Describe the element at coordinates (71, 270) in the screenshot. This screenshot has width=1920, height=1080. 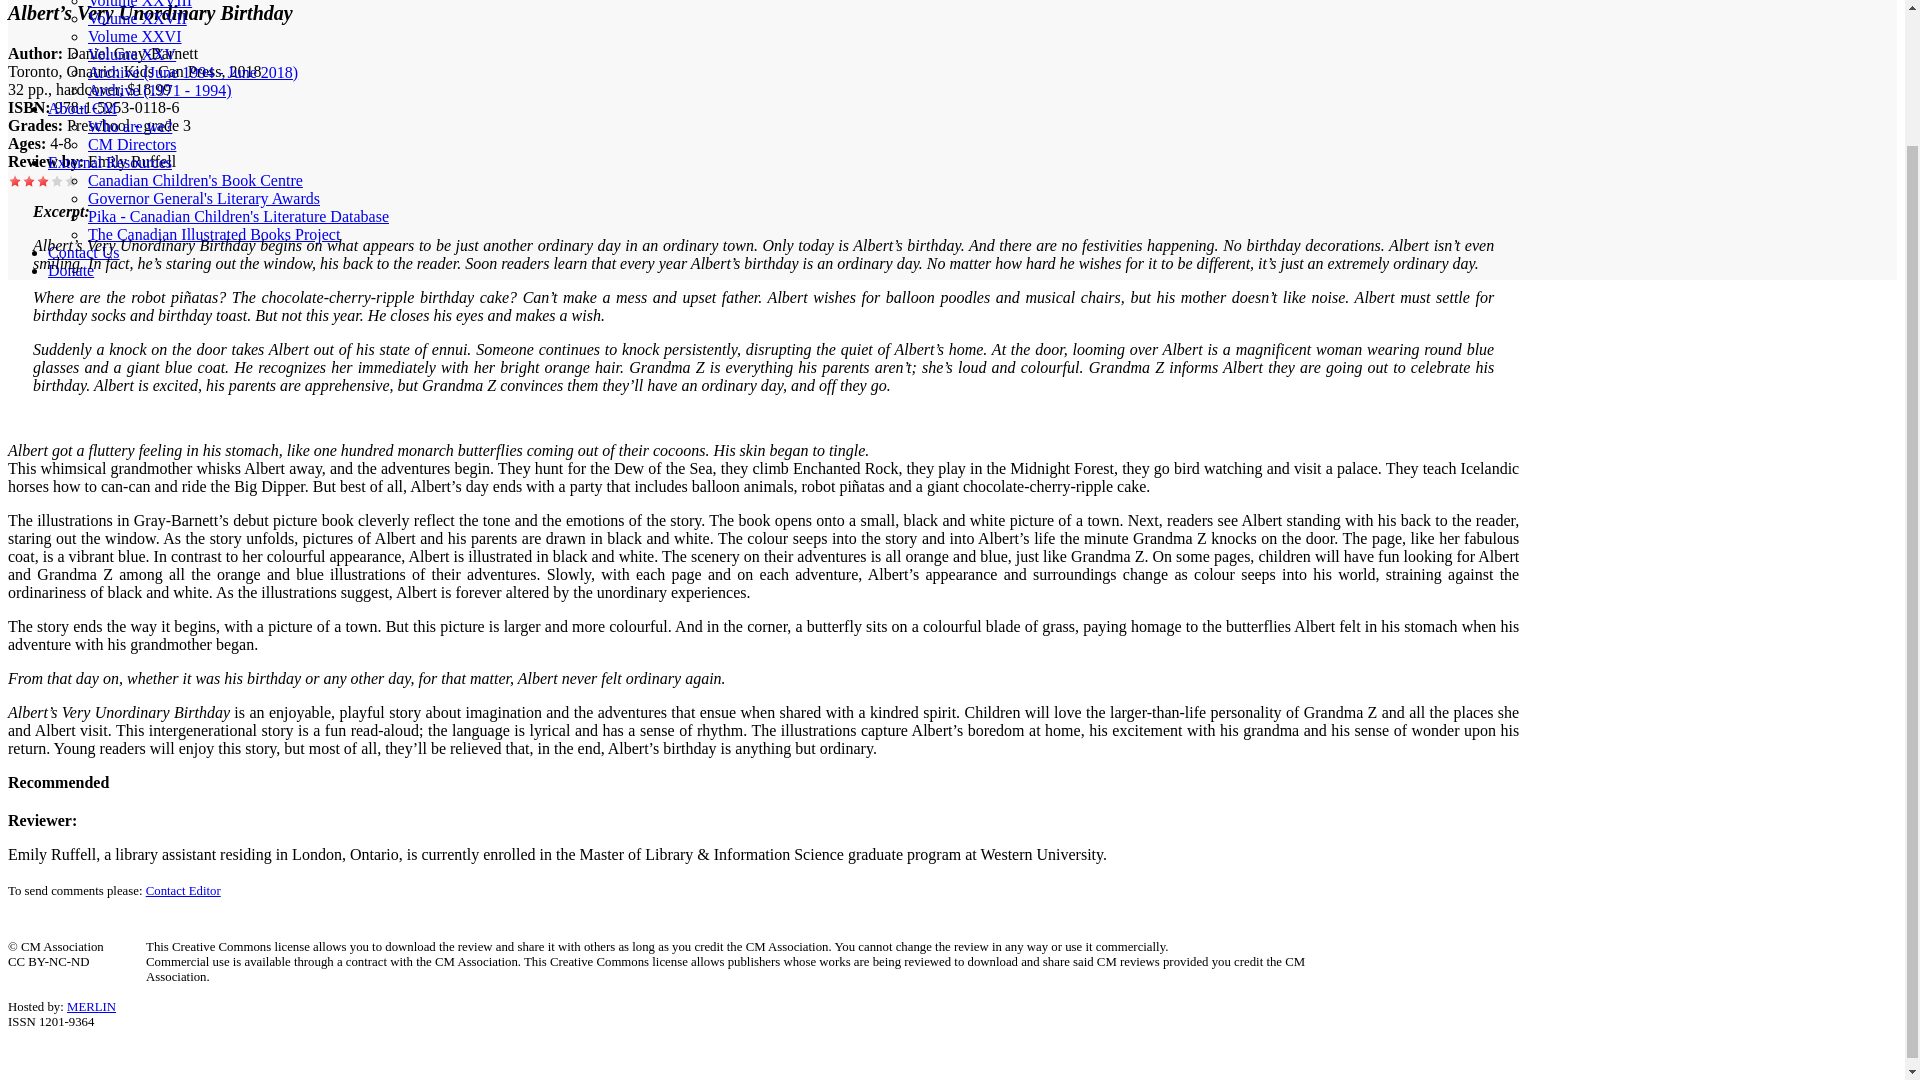
I see `Donate` at that location.